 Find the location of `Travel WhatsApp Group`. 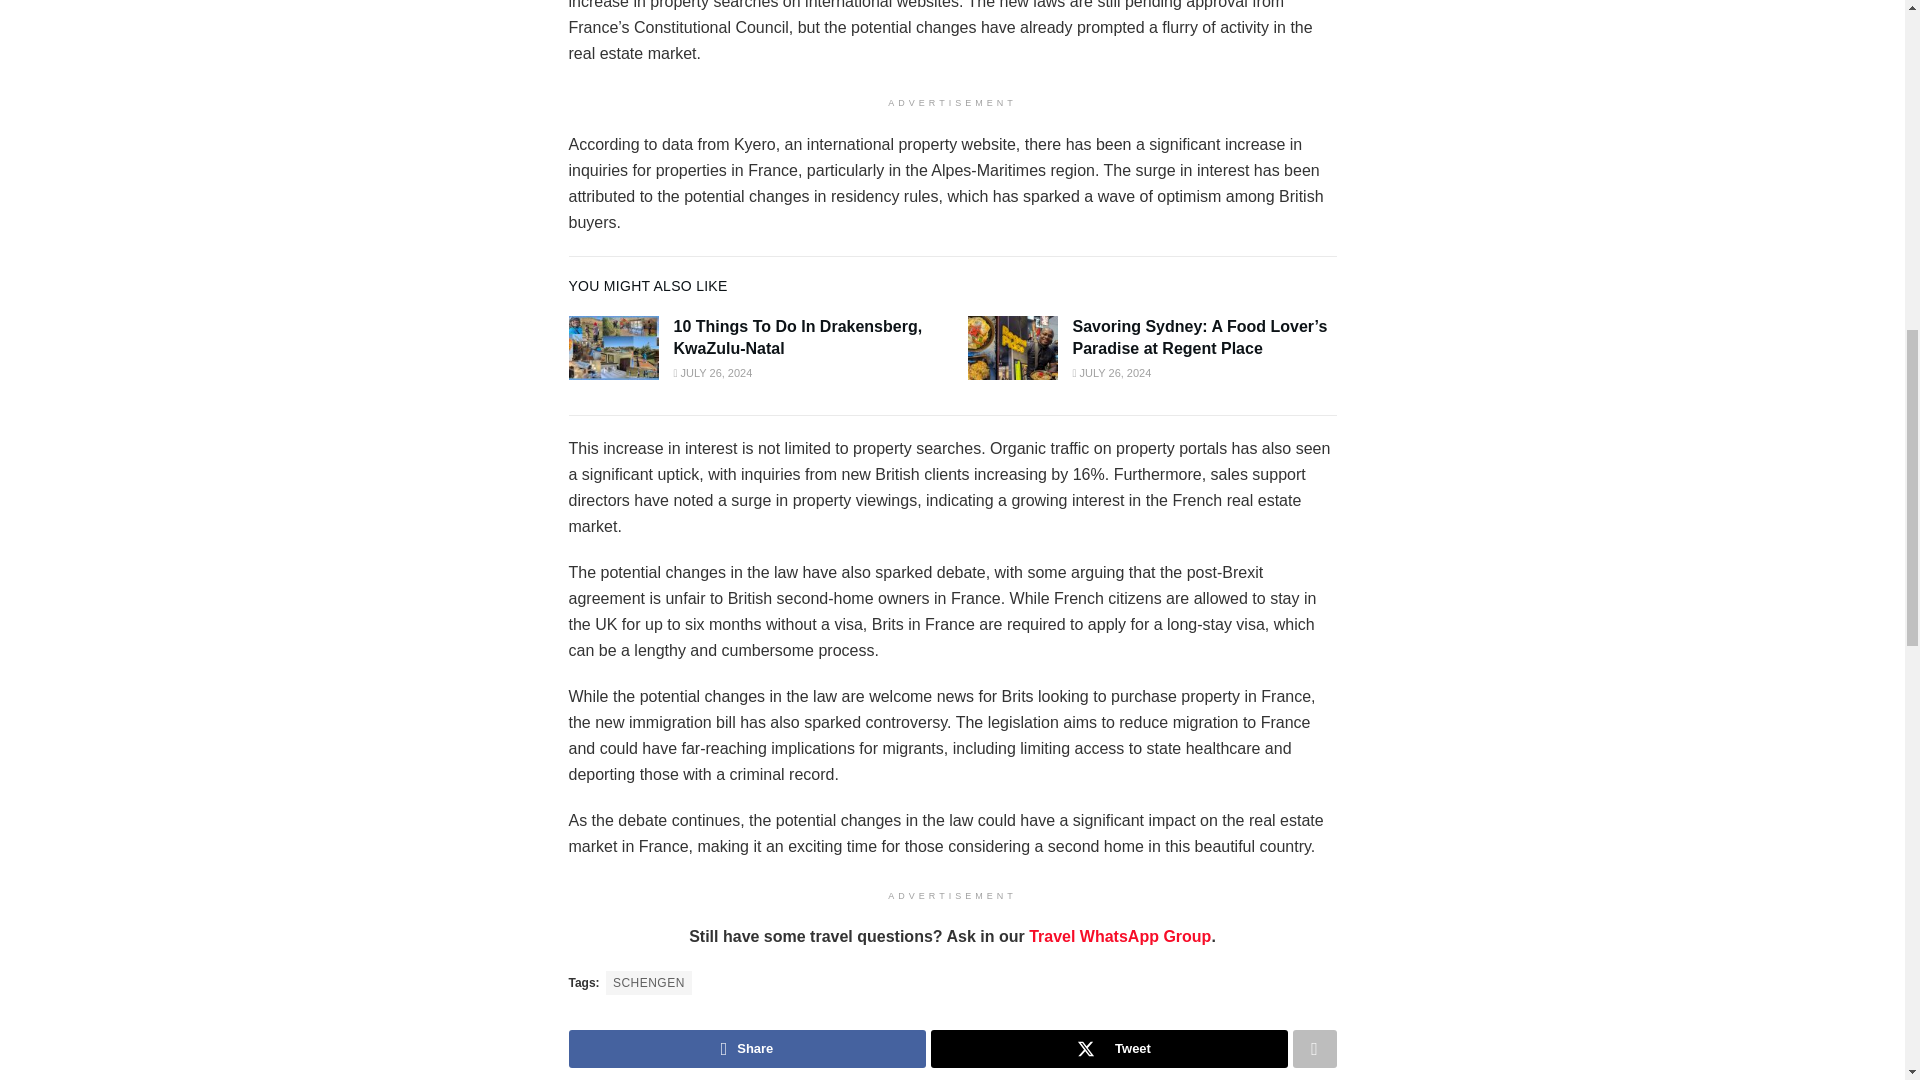

Travel WhatsApp Group is located at coordinates (1120, 936).